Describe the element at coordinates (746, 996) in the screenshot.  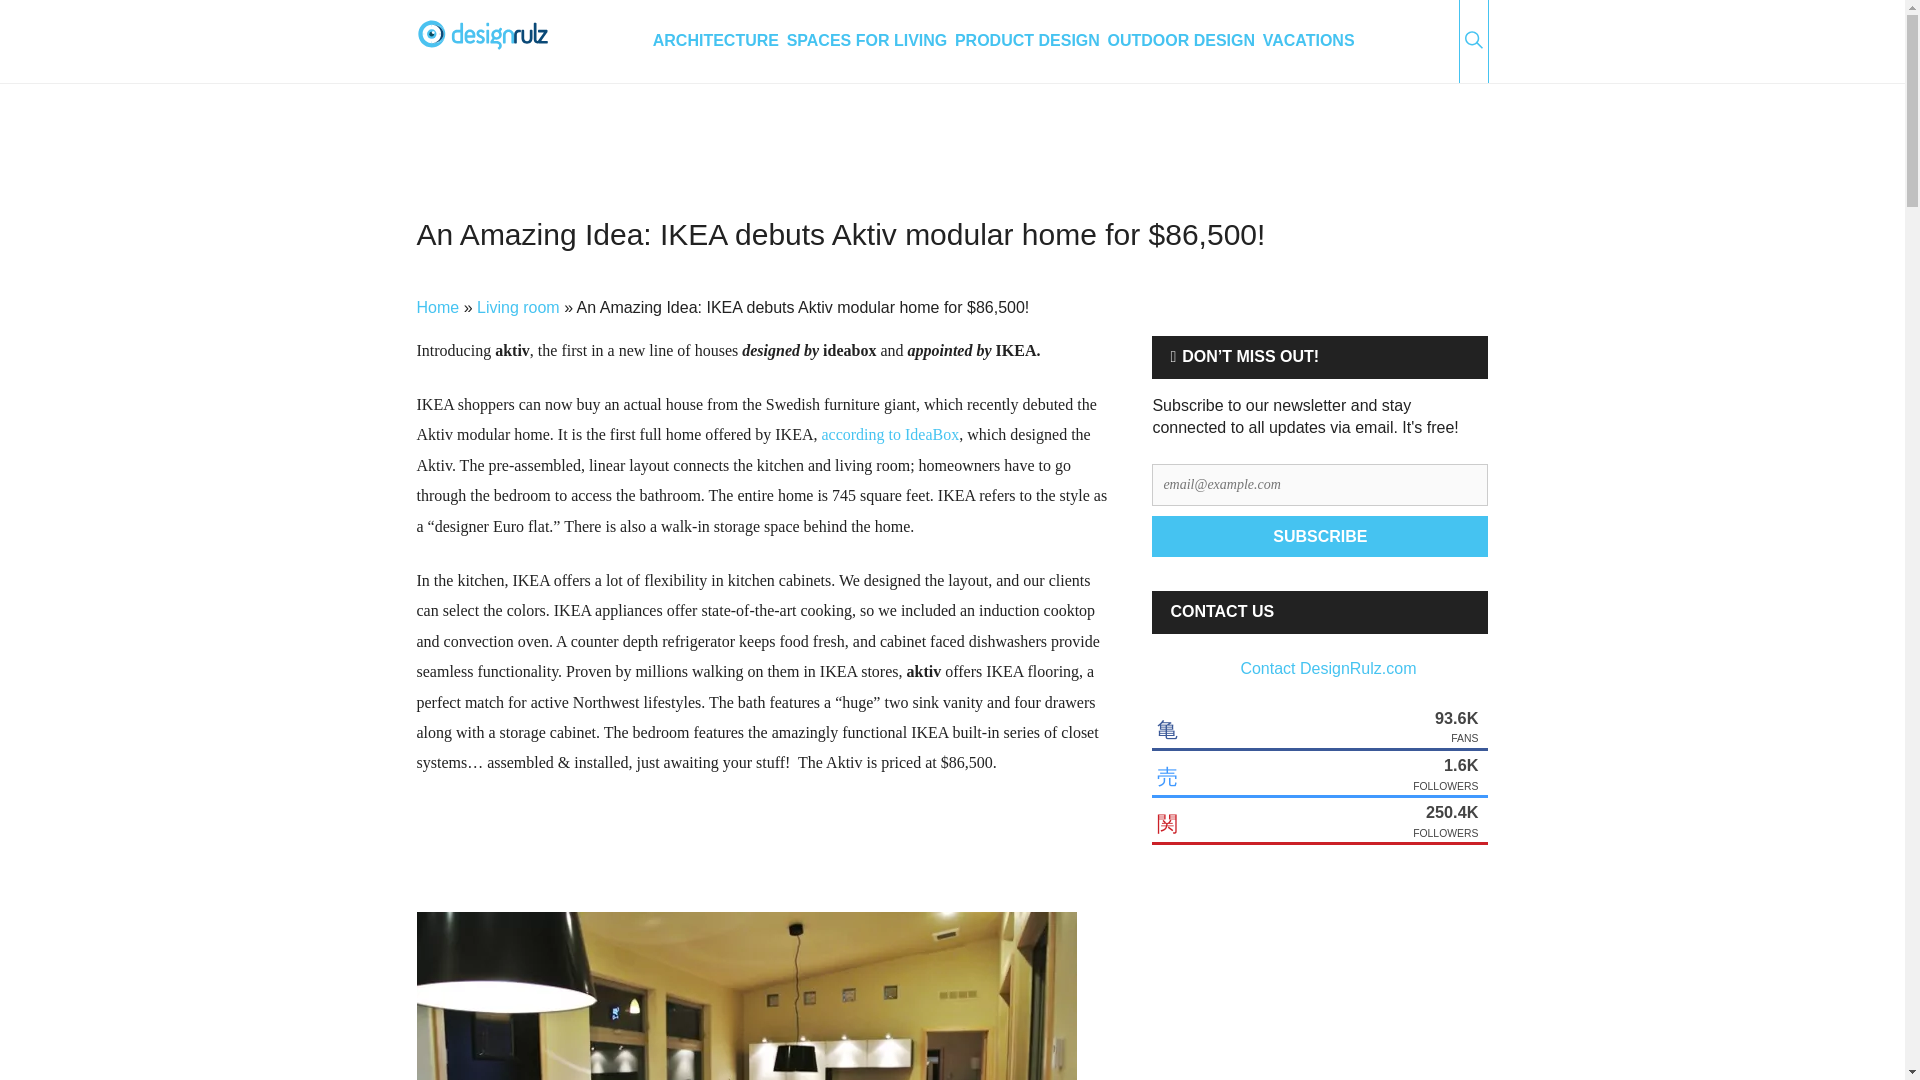
I see `ikea designrulz-00` at that location.